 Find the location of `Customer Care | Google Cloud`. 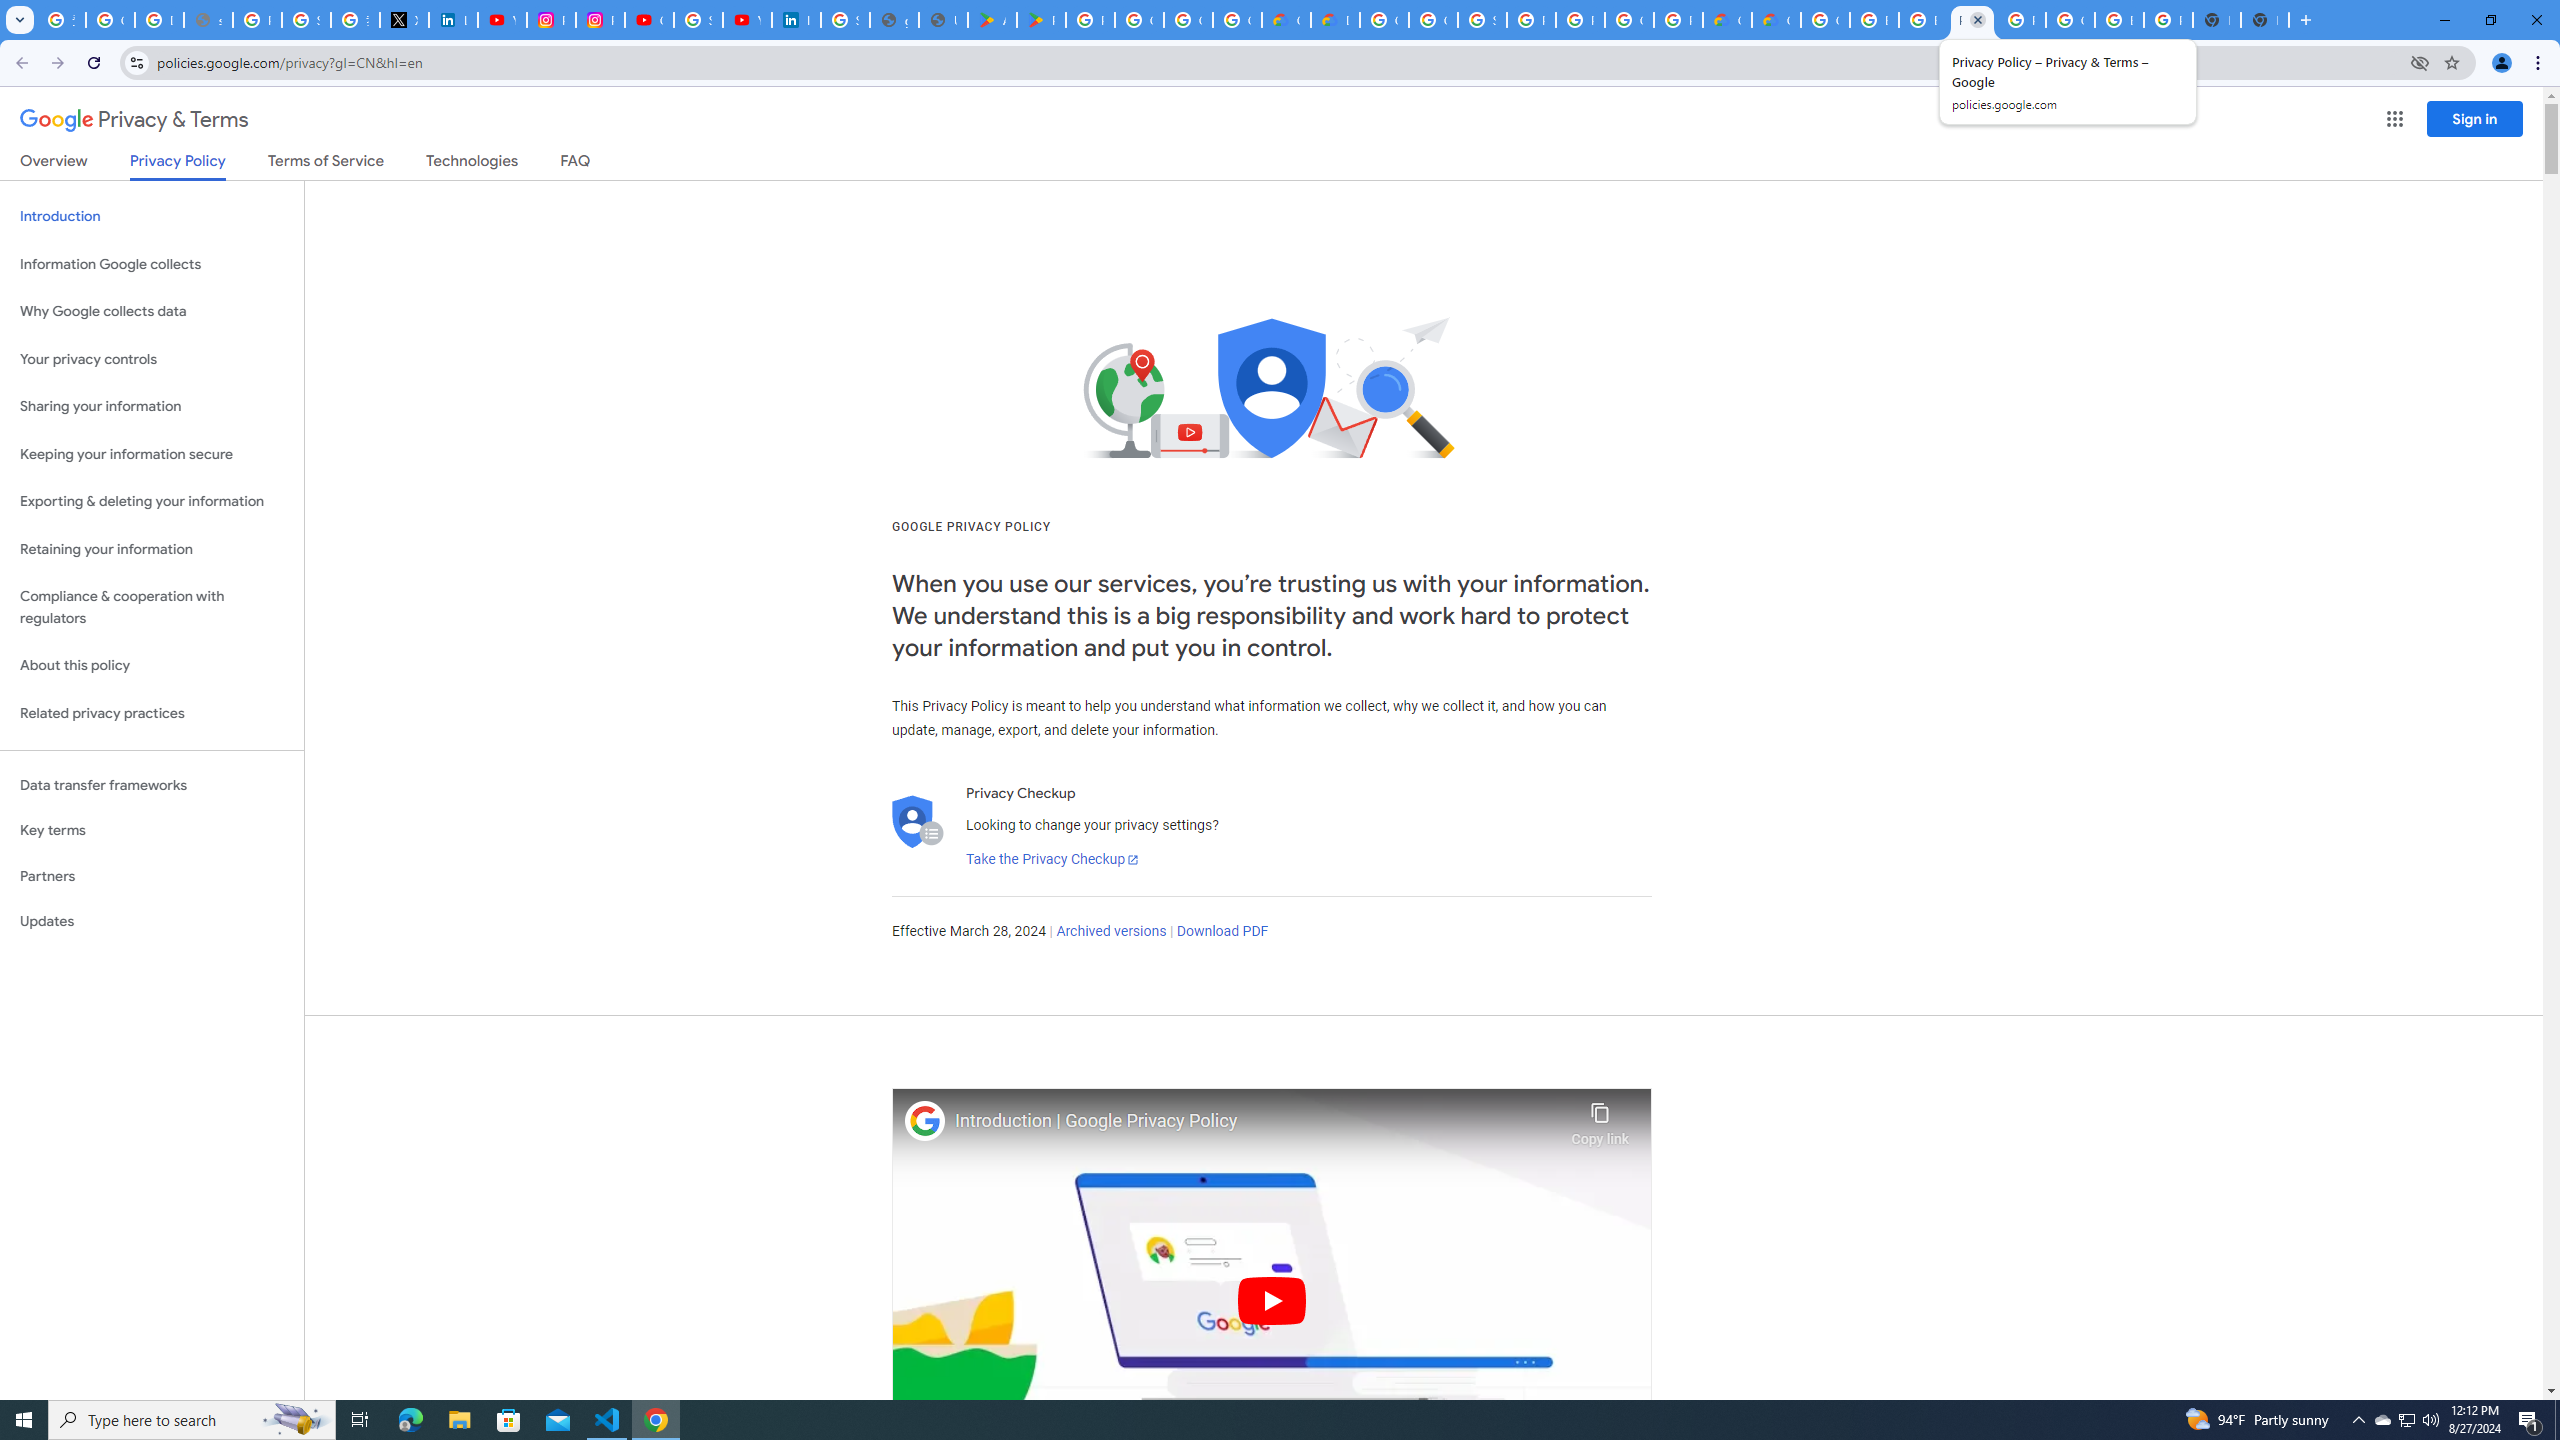

Customer Care | Google Cloud is located at coordinates (1728, 20).